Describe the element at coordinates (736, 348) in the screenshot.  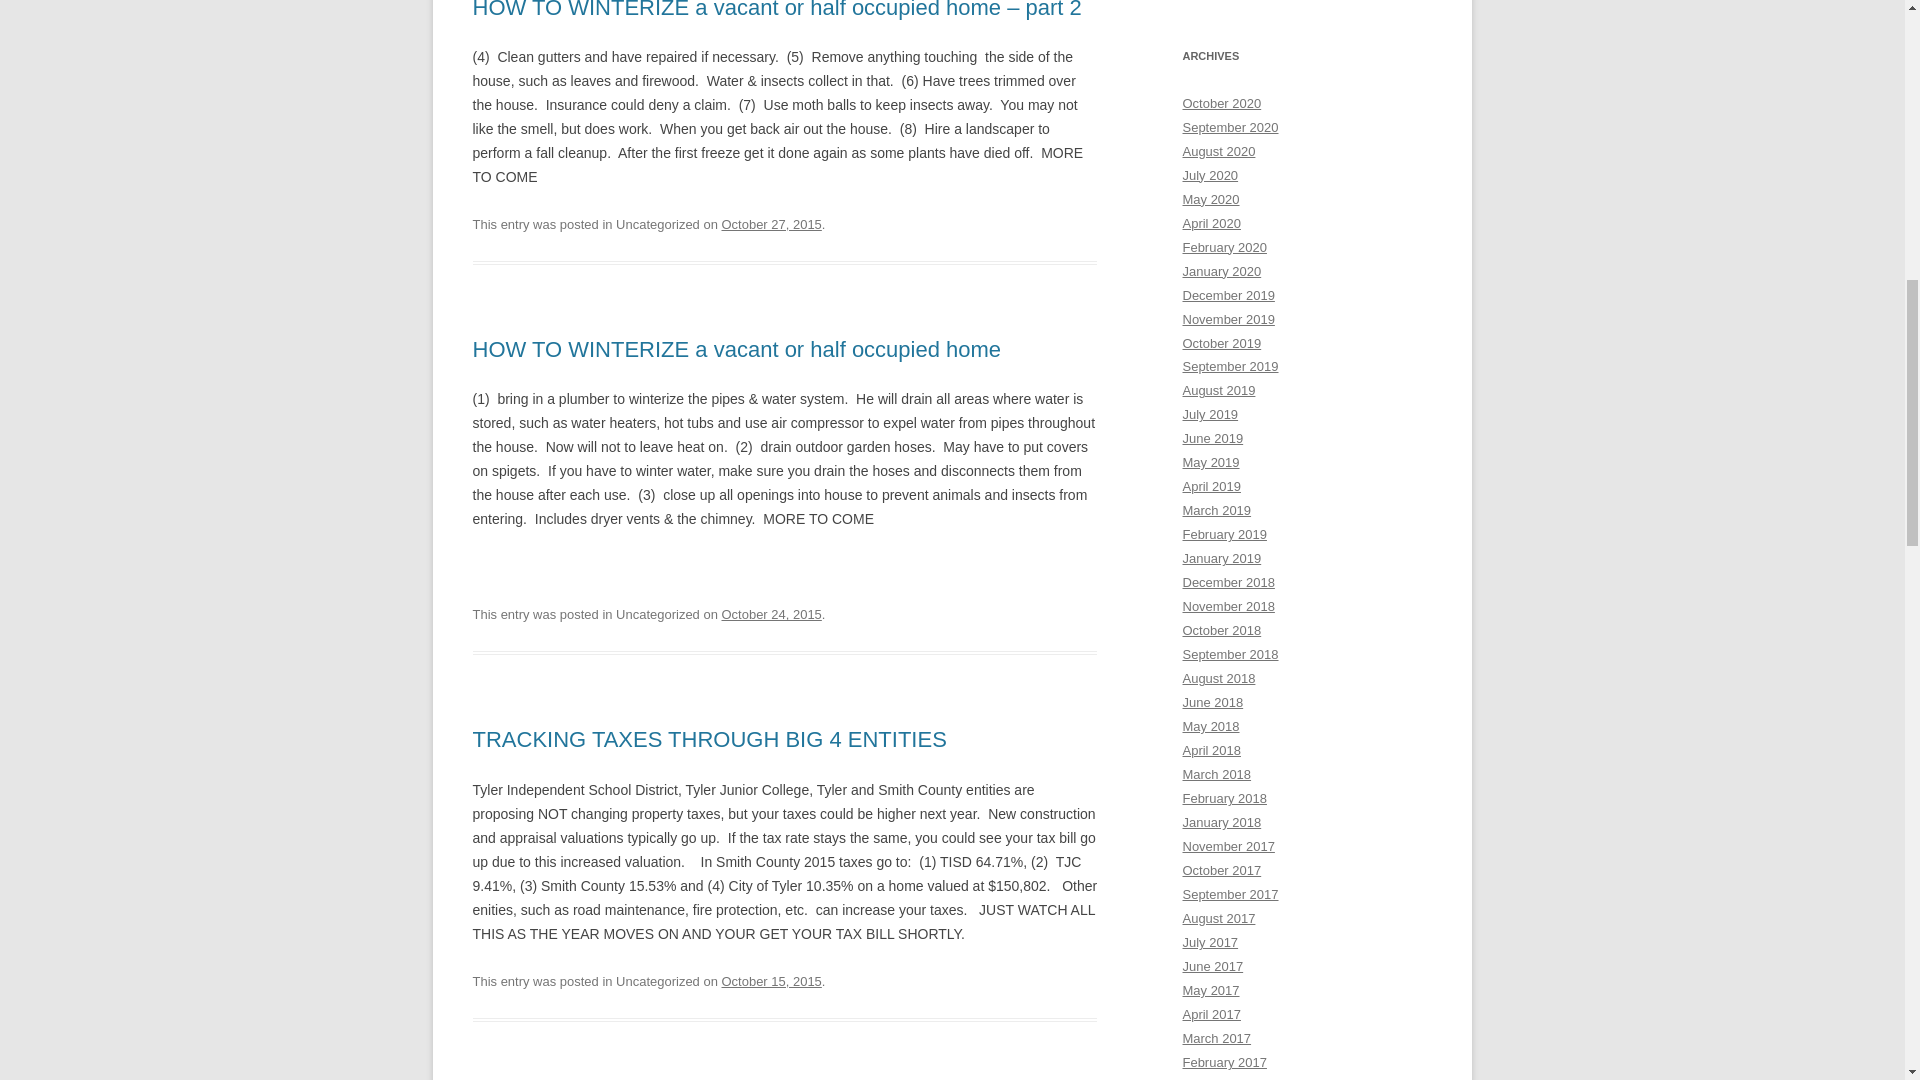
I see `HOW TO WINTERIZE a vacant or half occupied home` at that location.